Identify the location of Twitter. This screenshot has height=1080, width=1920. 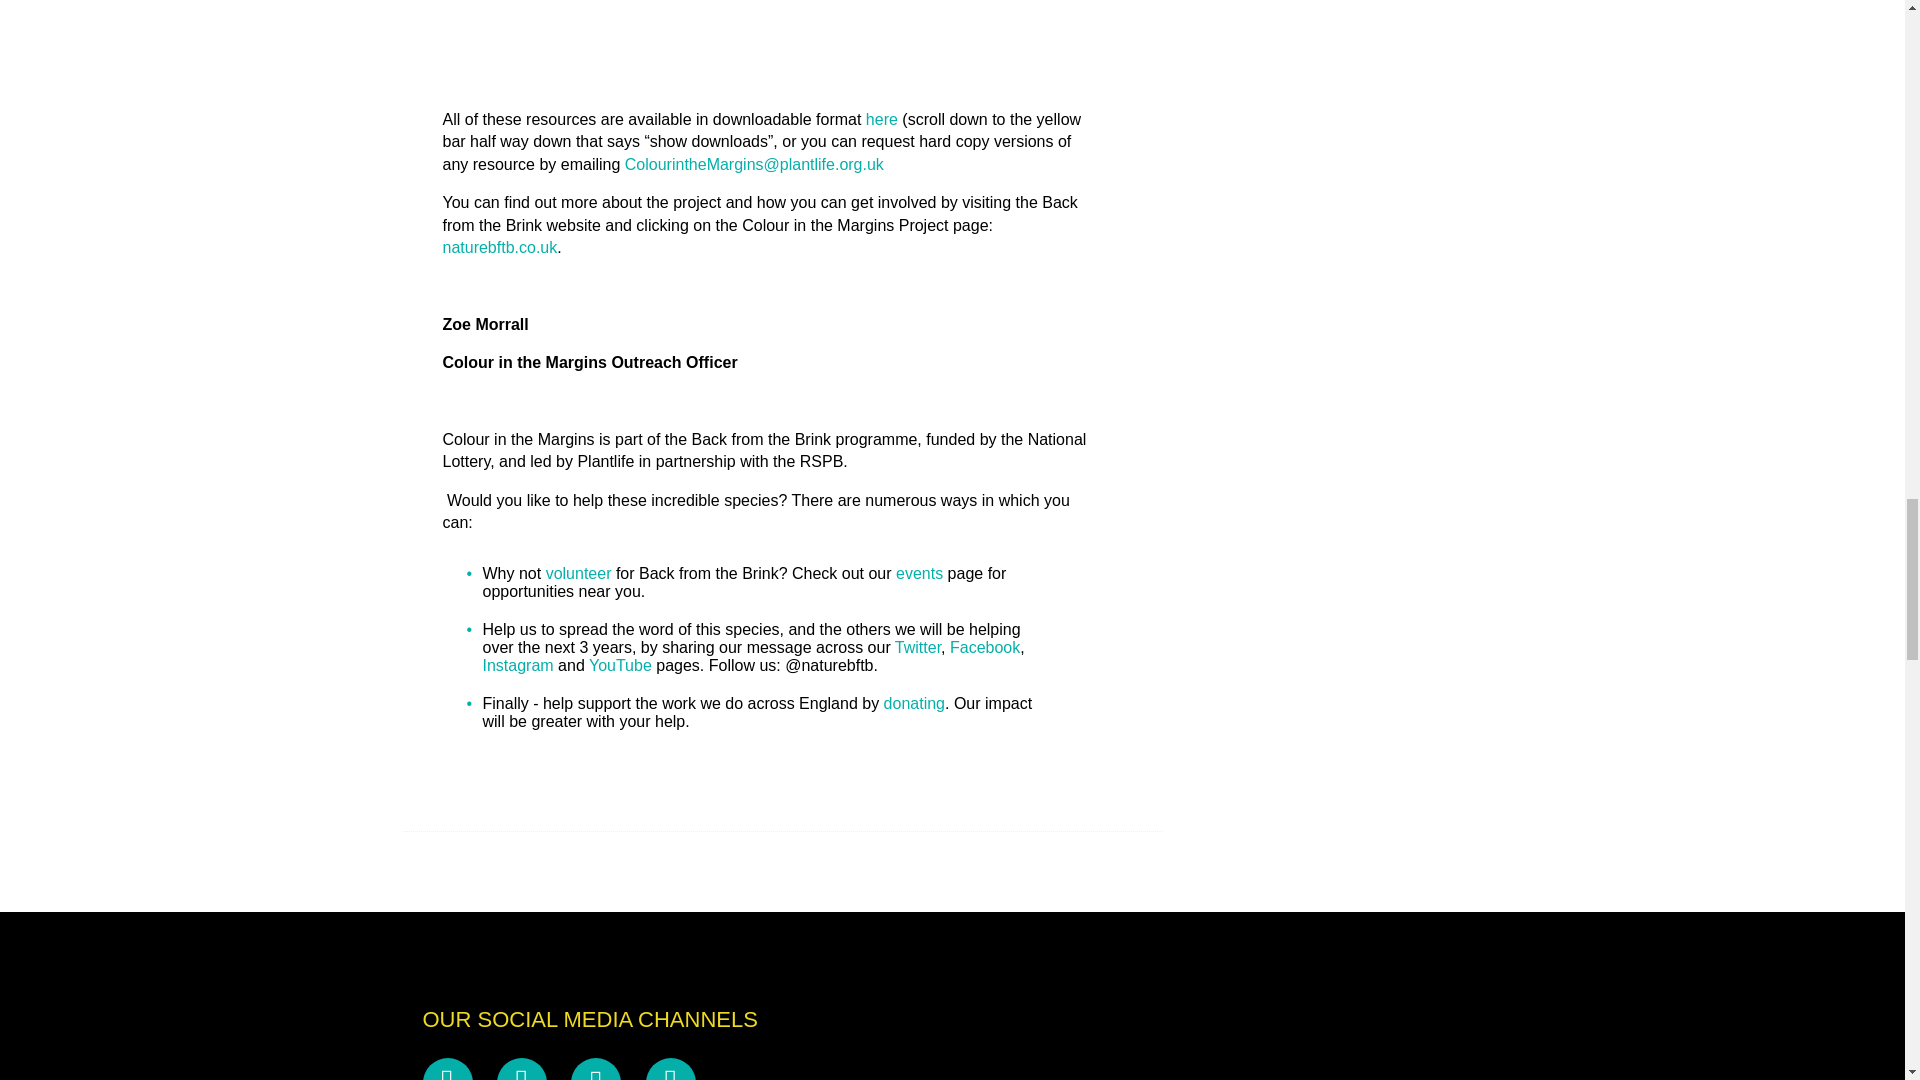
(917, 647).